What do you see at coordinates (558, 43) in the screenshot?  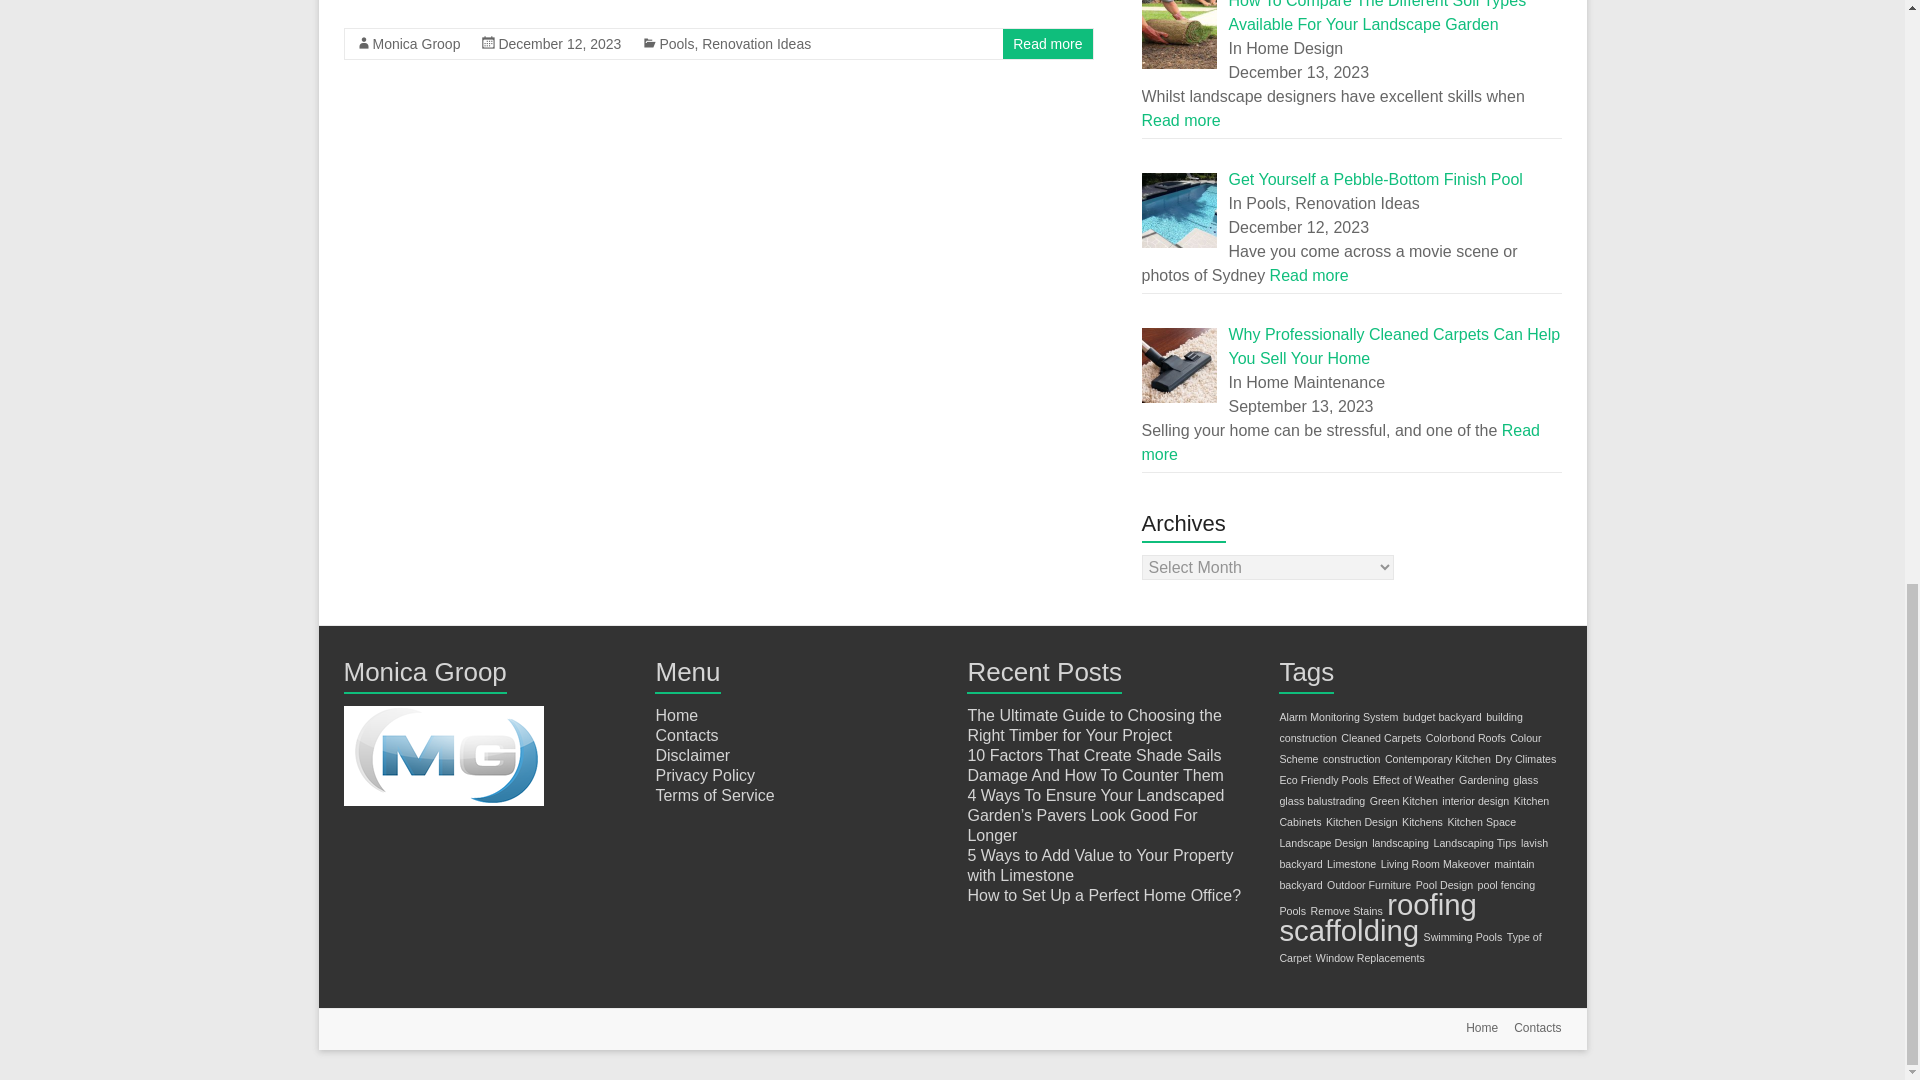 I see `11:28 am` at bounding box center [558, 43].